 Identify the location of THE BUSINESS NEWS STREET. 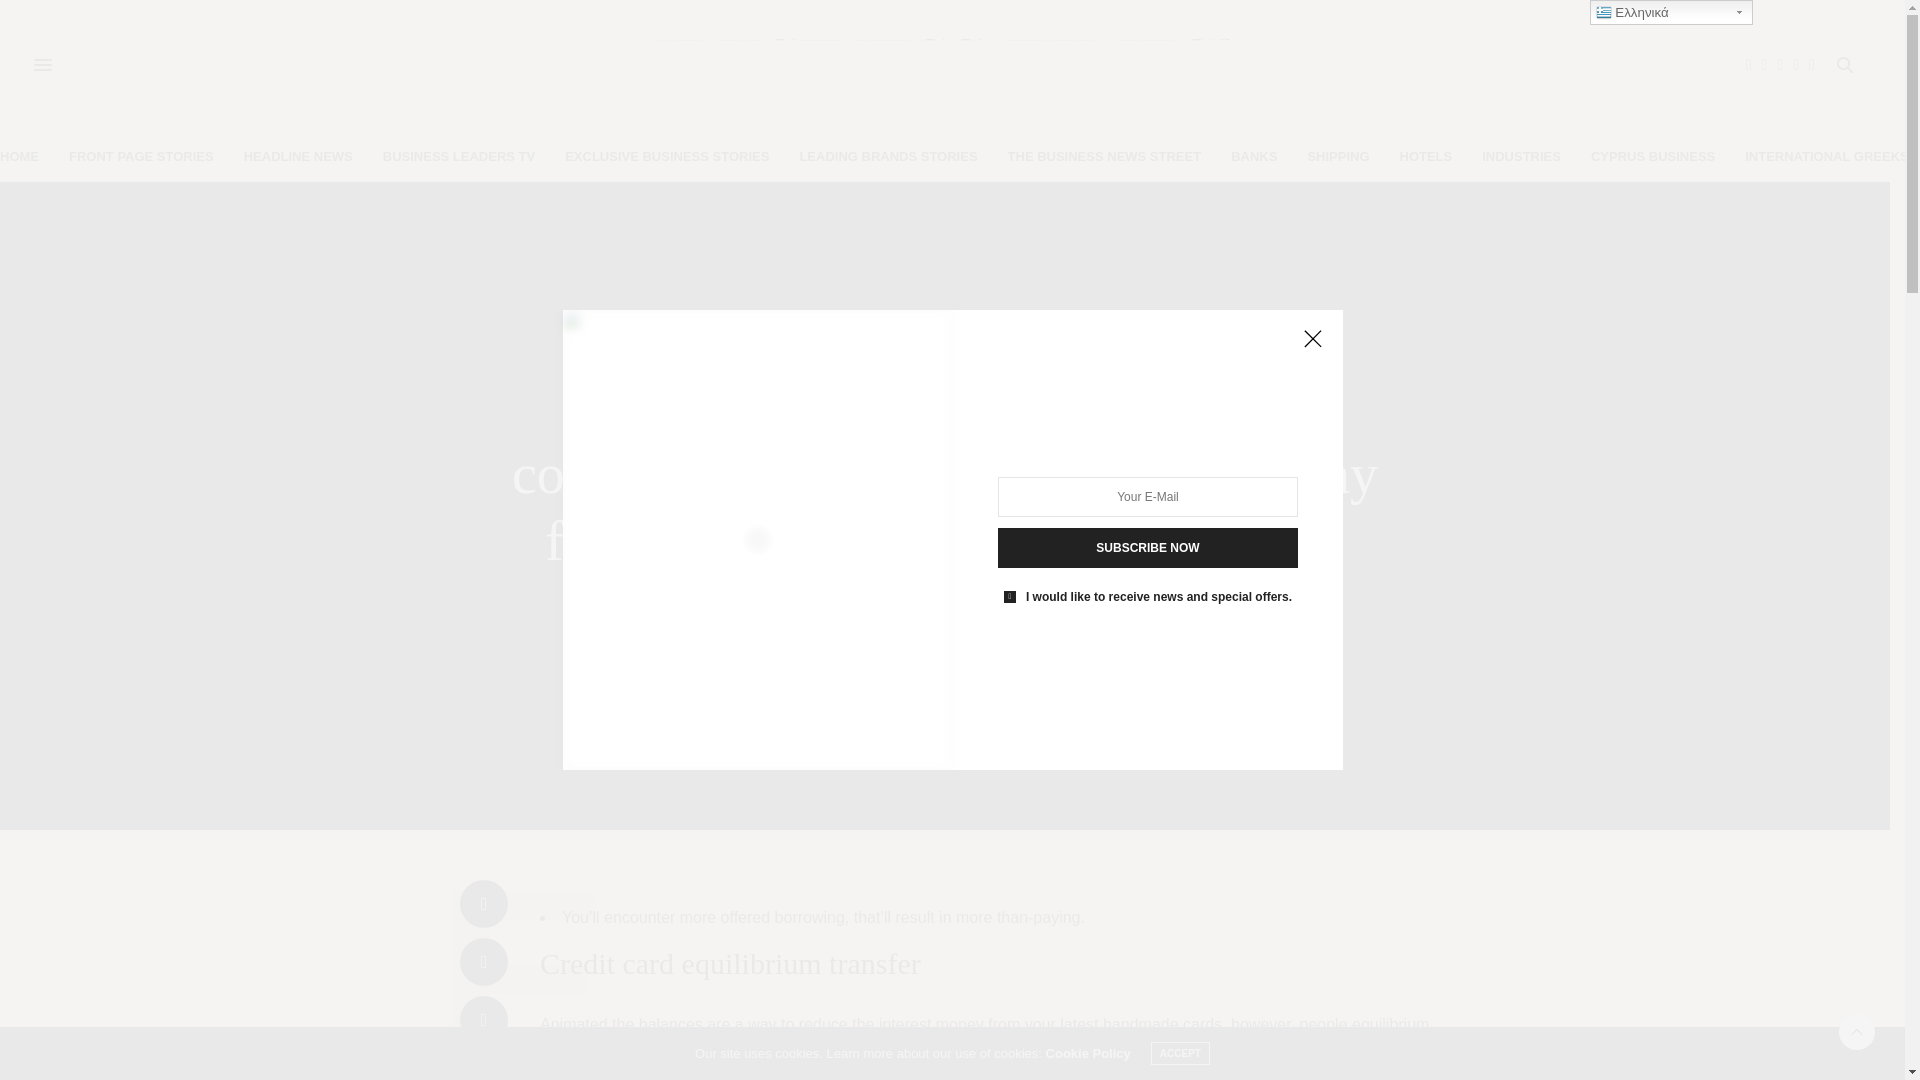
(1104, 156).